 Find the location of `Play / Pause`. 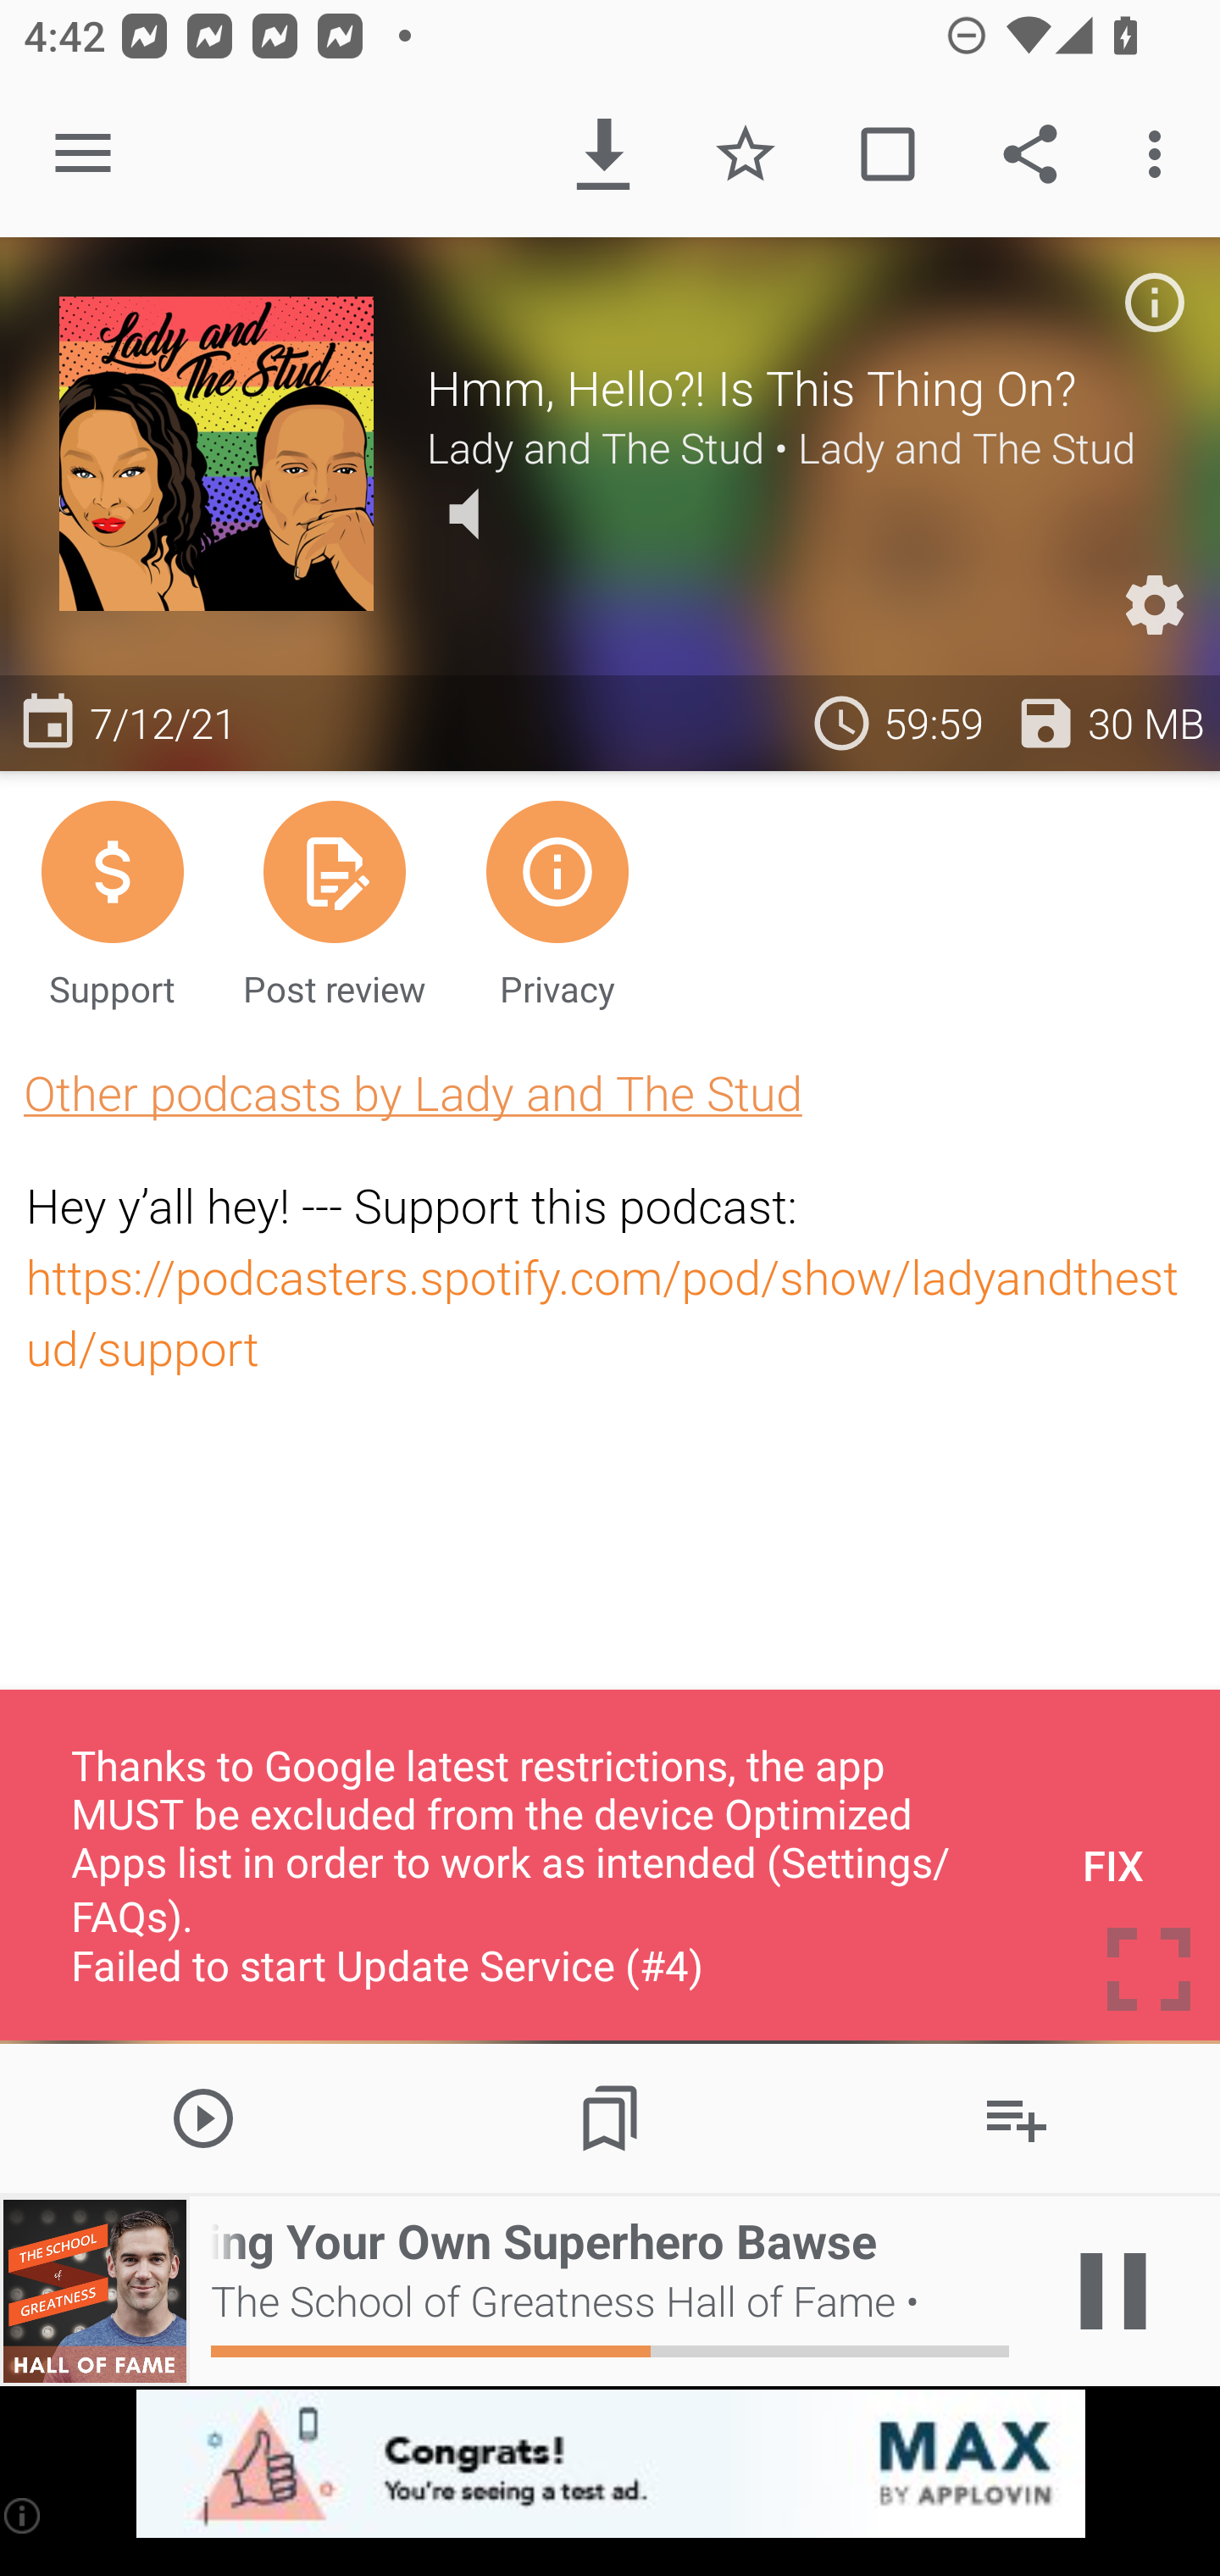

Play / Pause is located at coordinates (1113, 2291).